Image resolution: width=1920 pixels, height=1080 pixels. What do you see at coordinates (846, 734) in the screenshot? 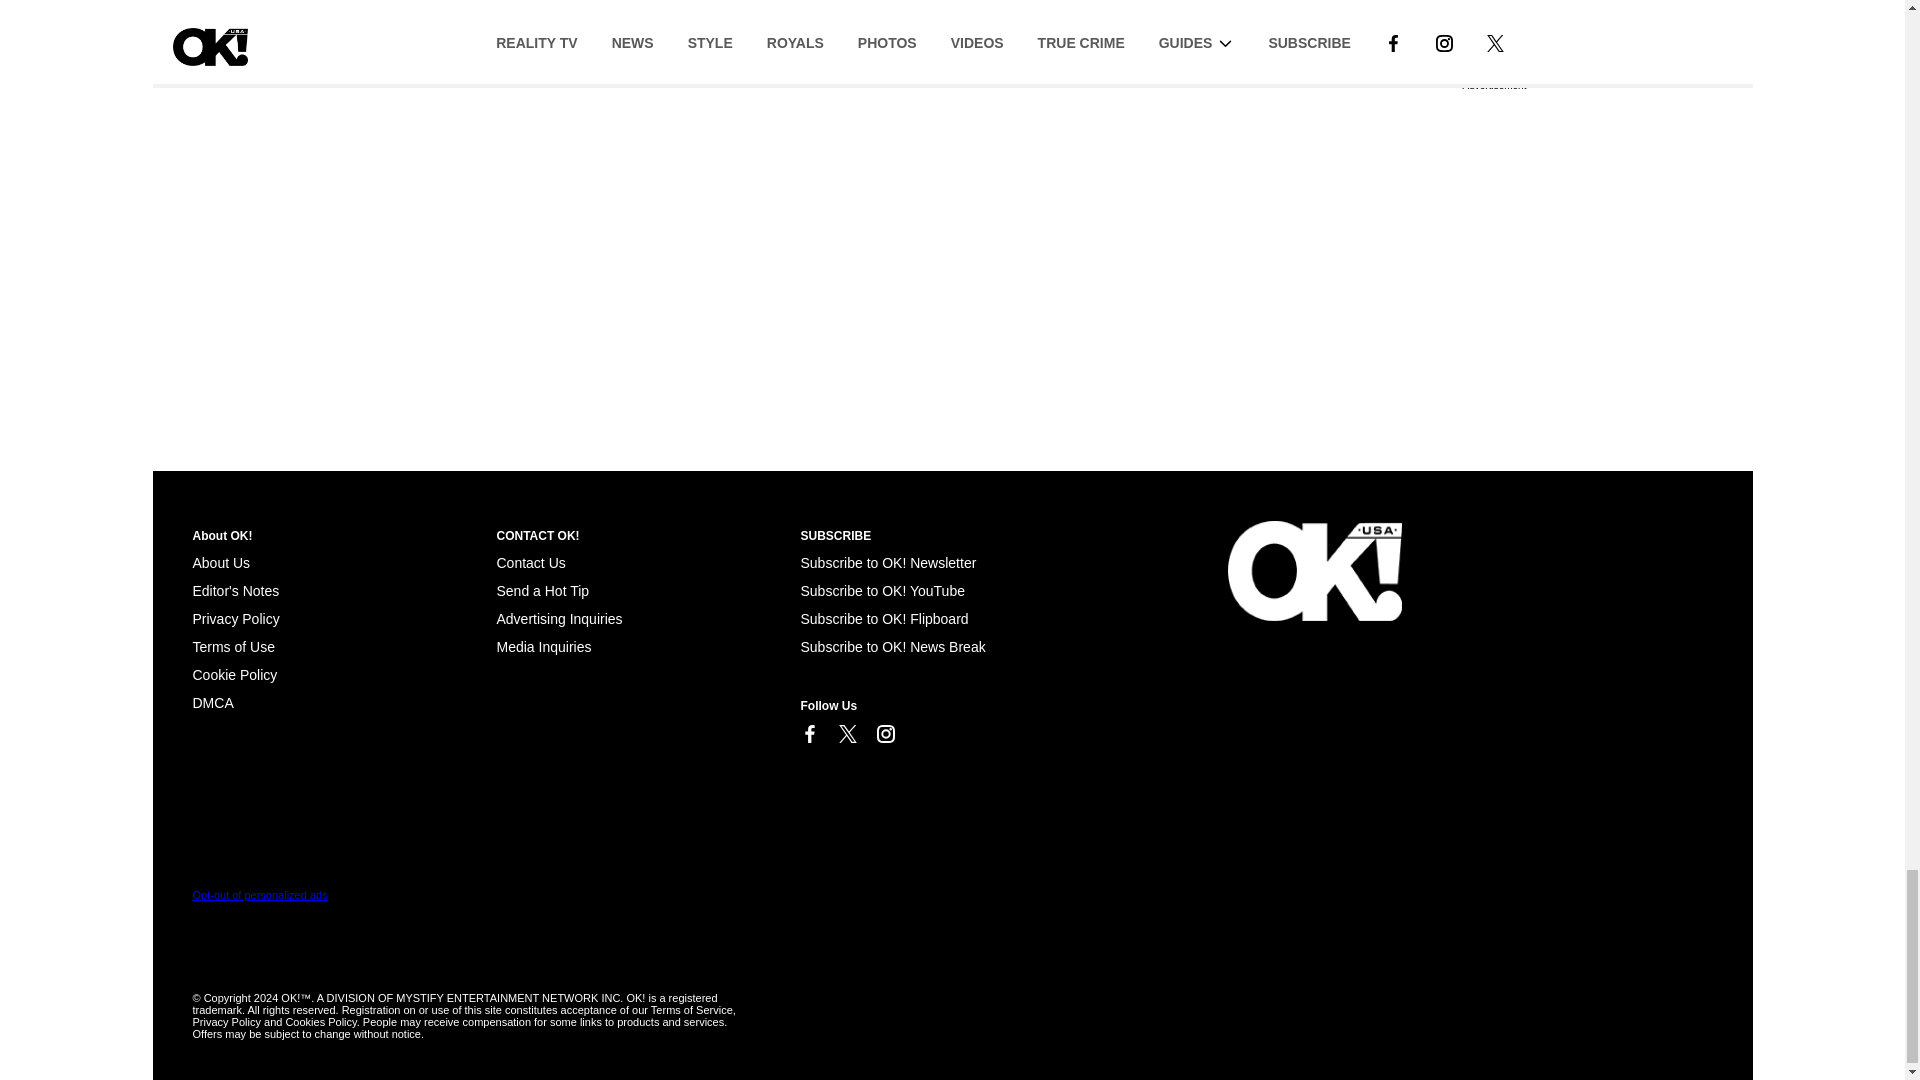
I see `Link to X` at bounding box center [846, 734].